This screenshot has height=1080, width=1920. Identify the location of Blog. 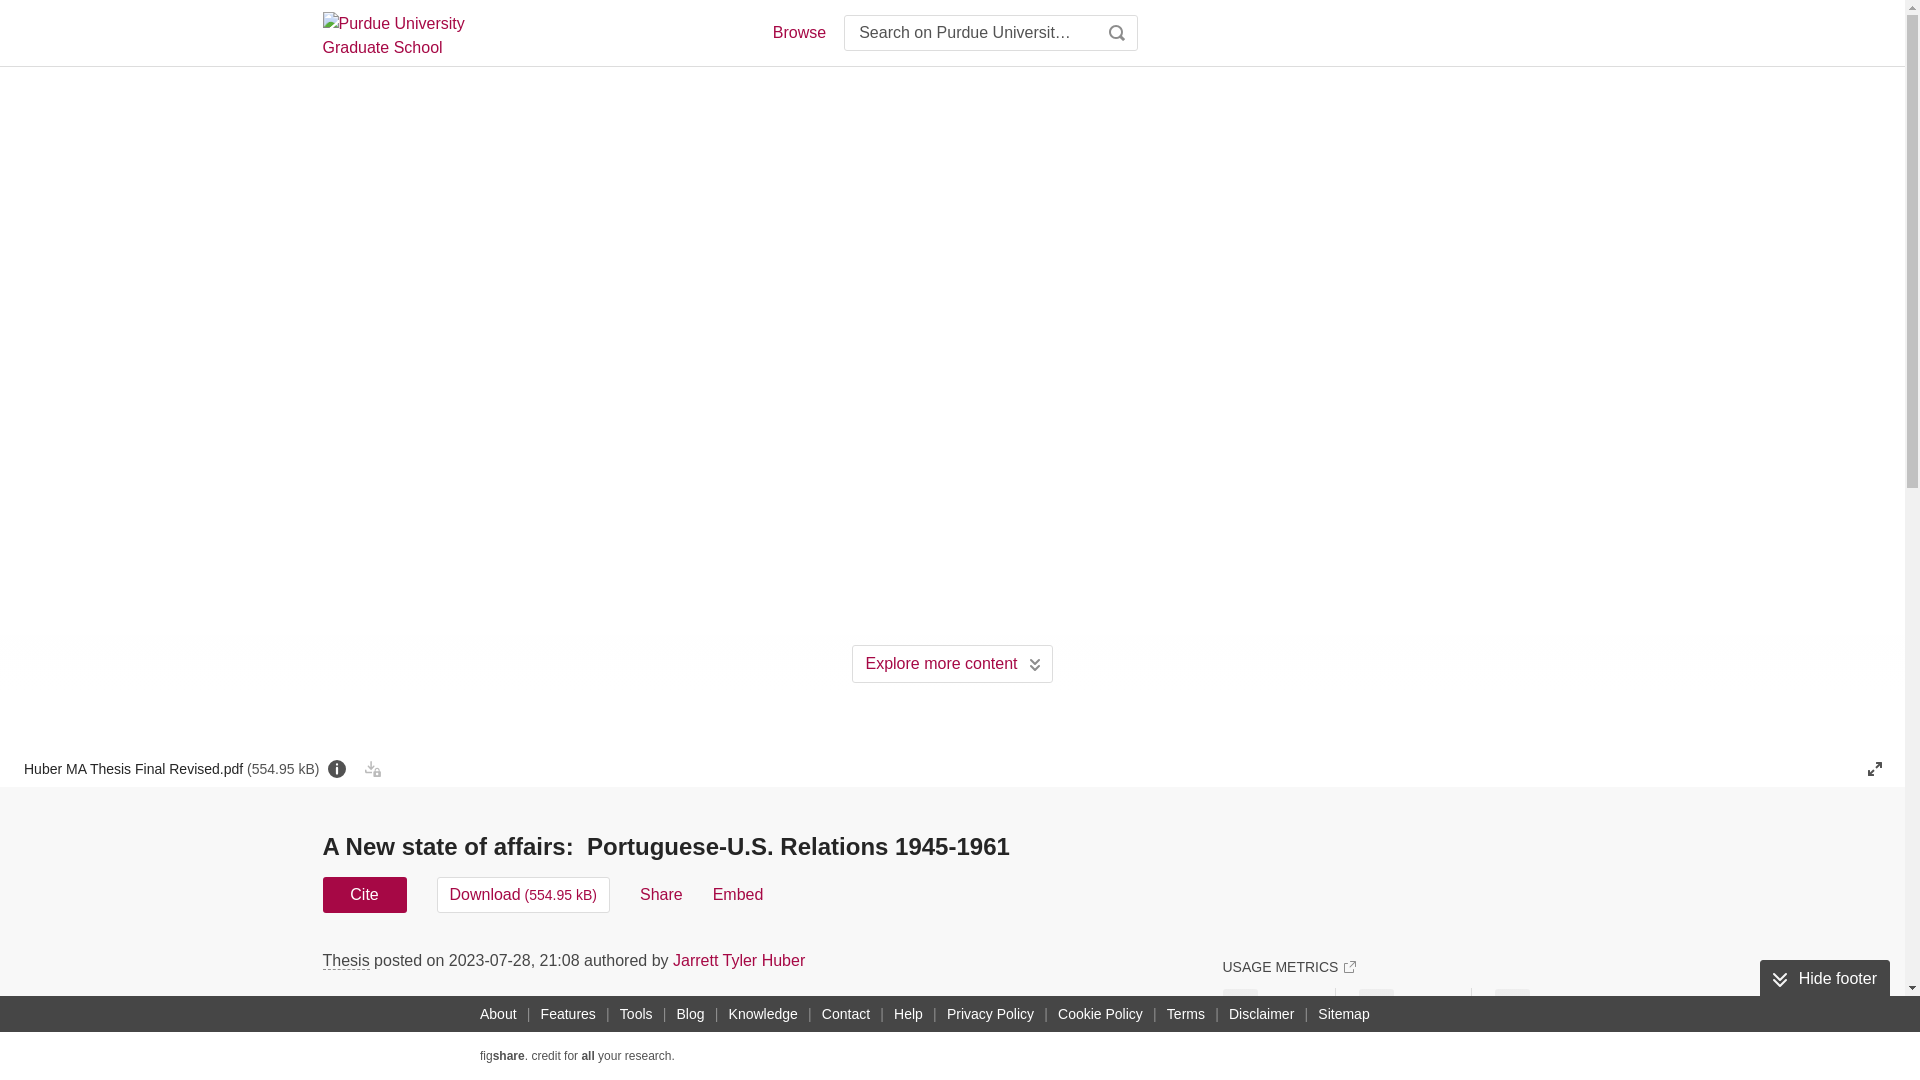
(690, 1014).